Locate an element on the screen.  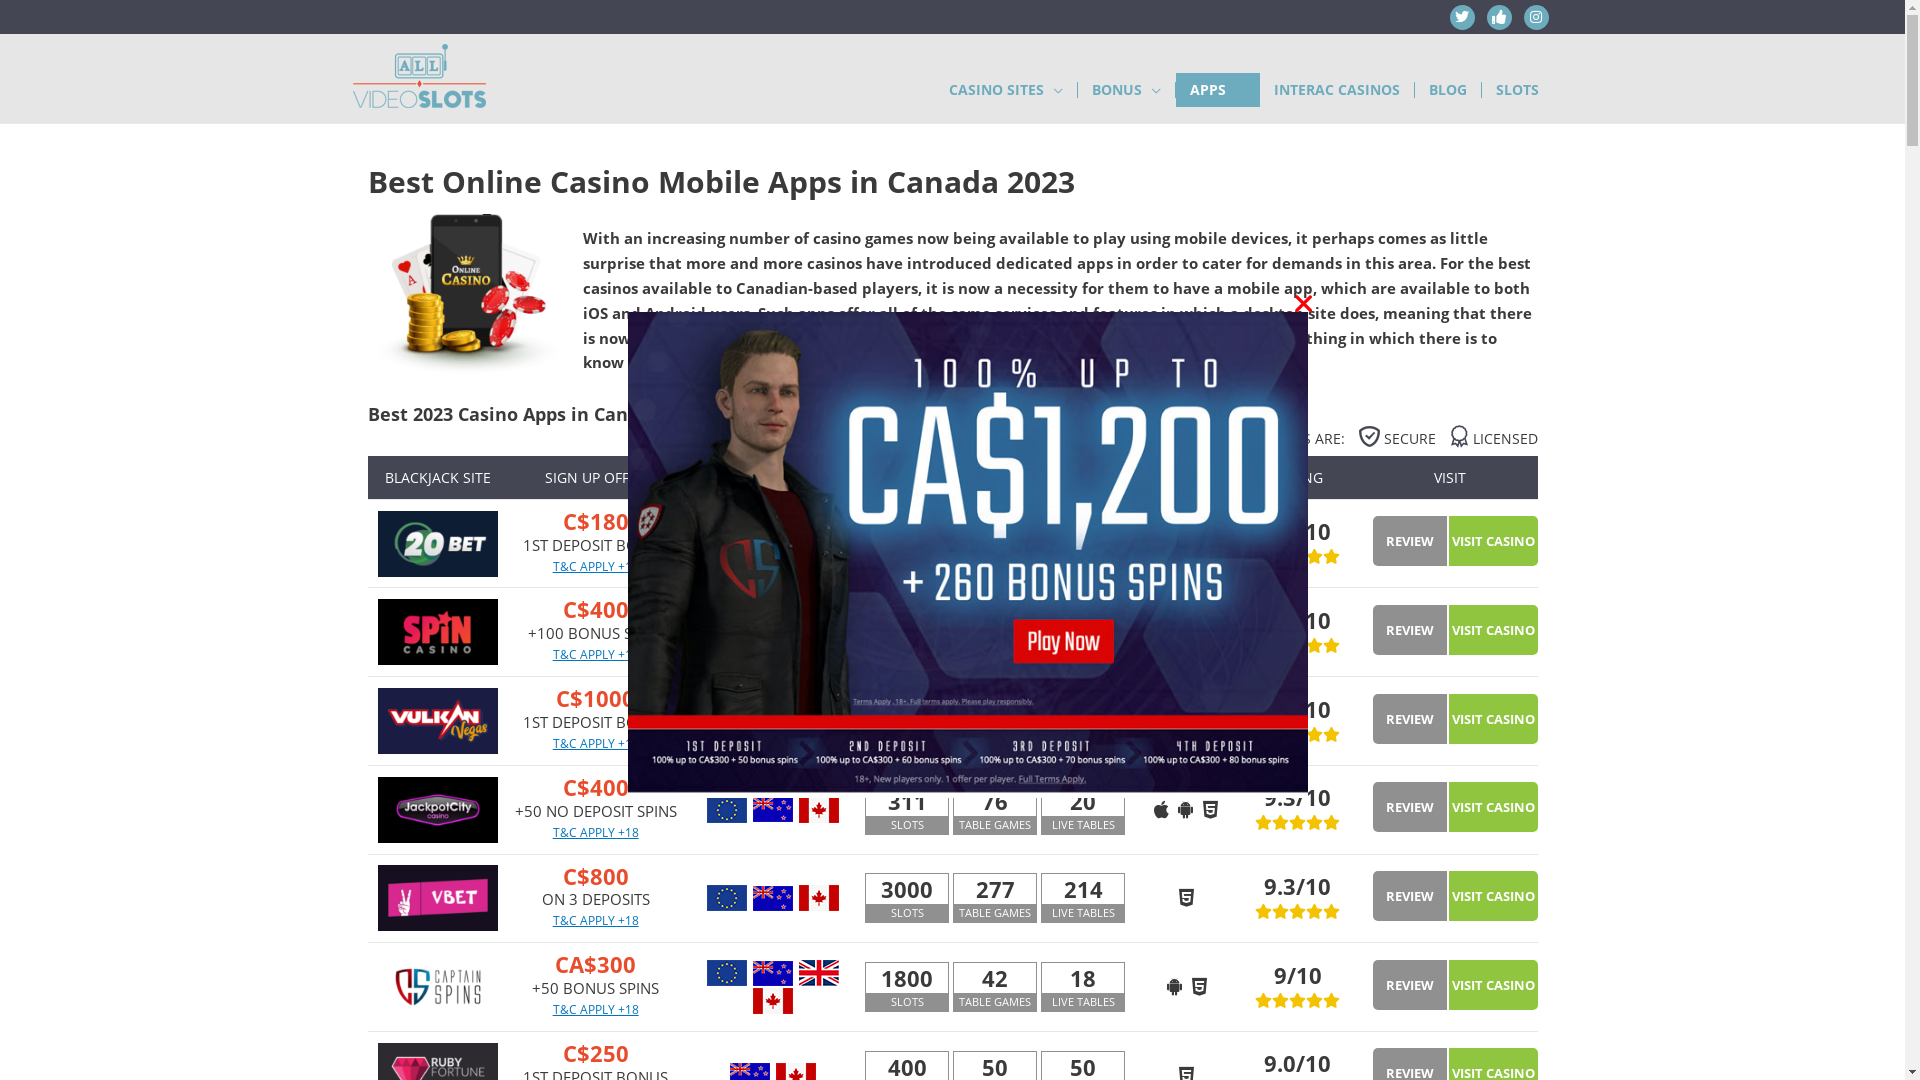
VISIT CASINO is located at coordinates (1494, 719).